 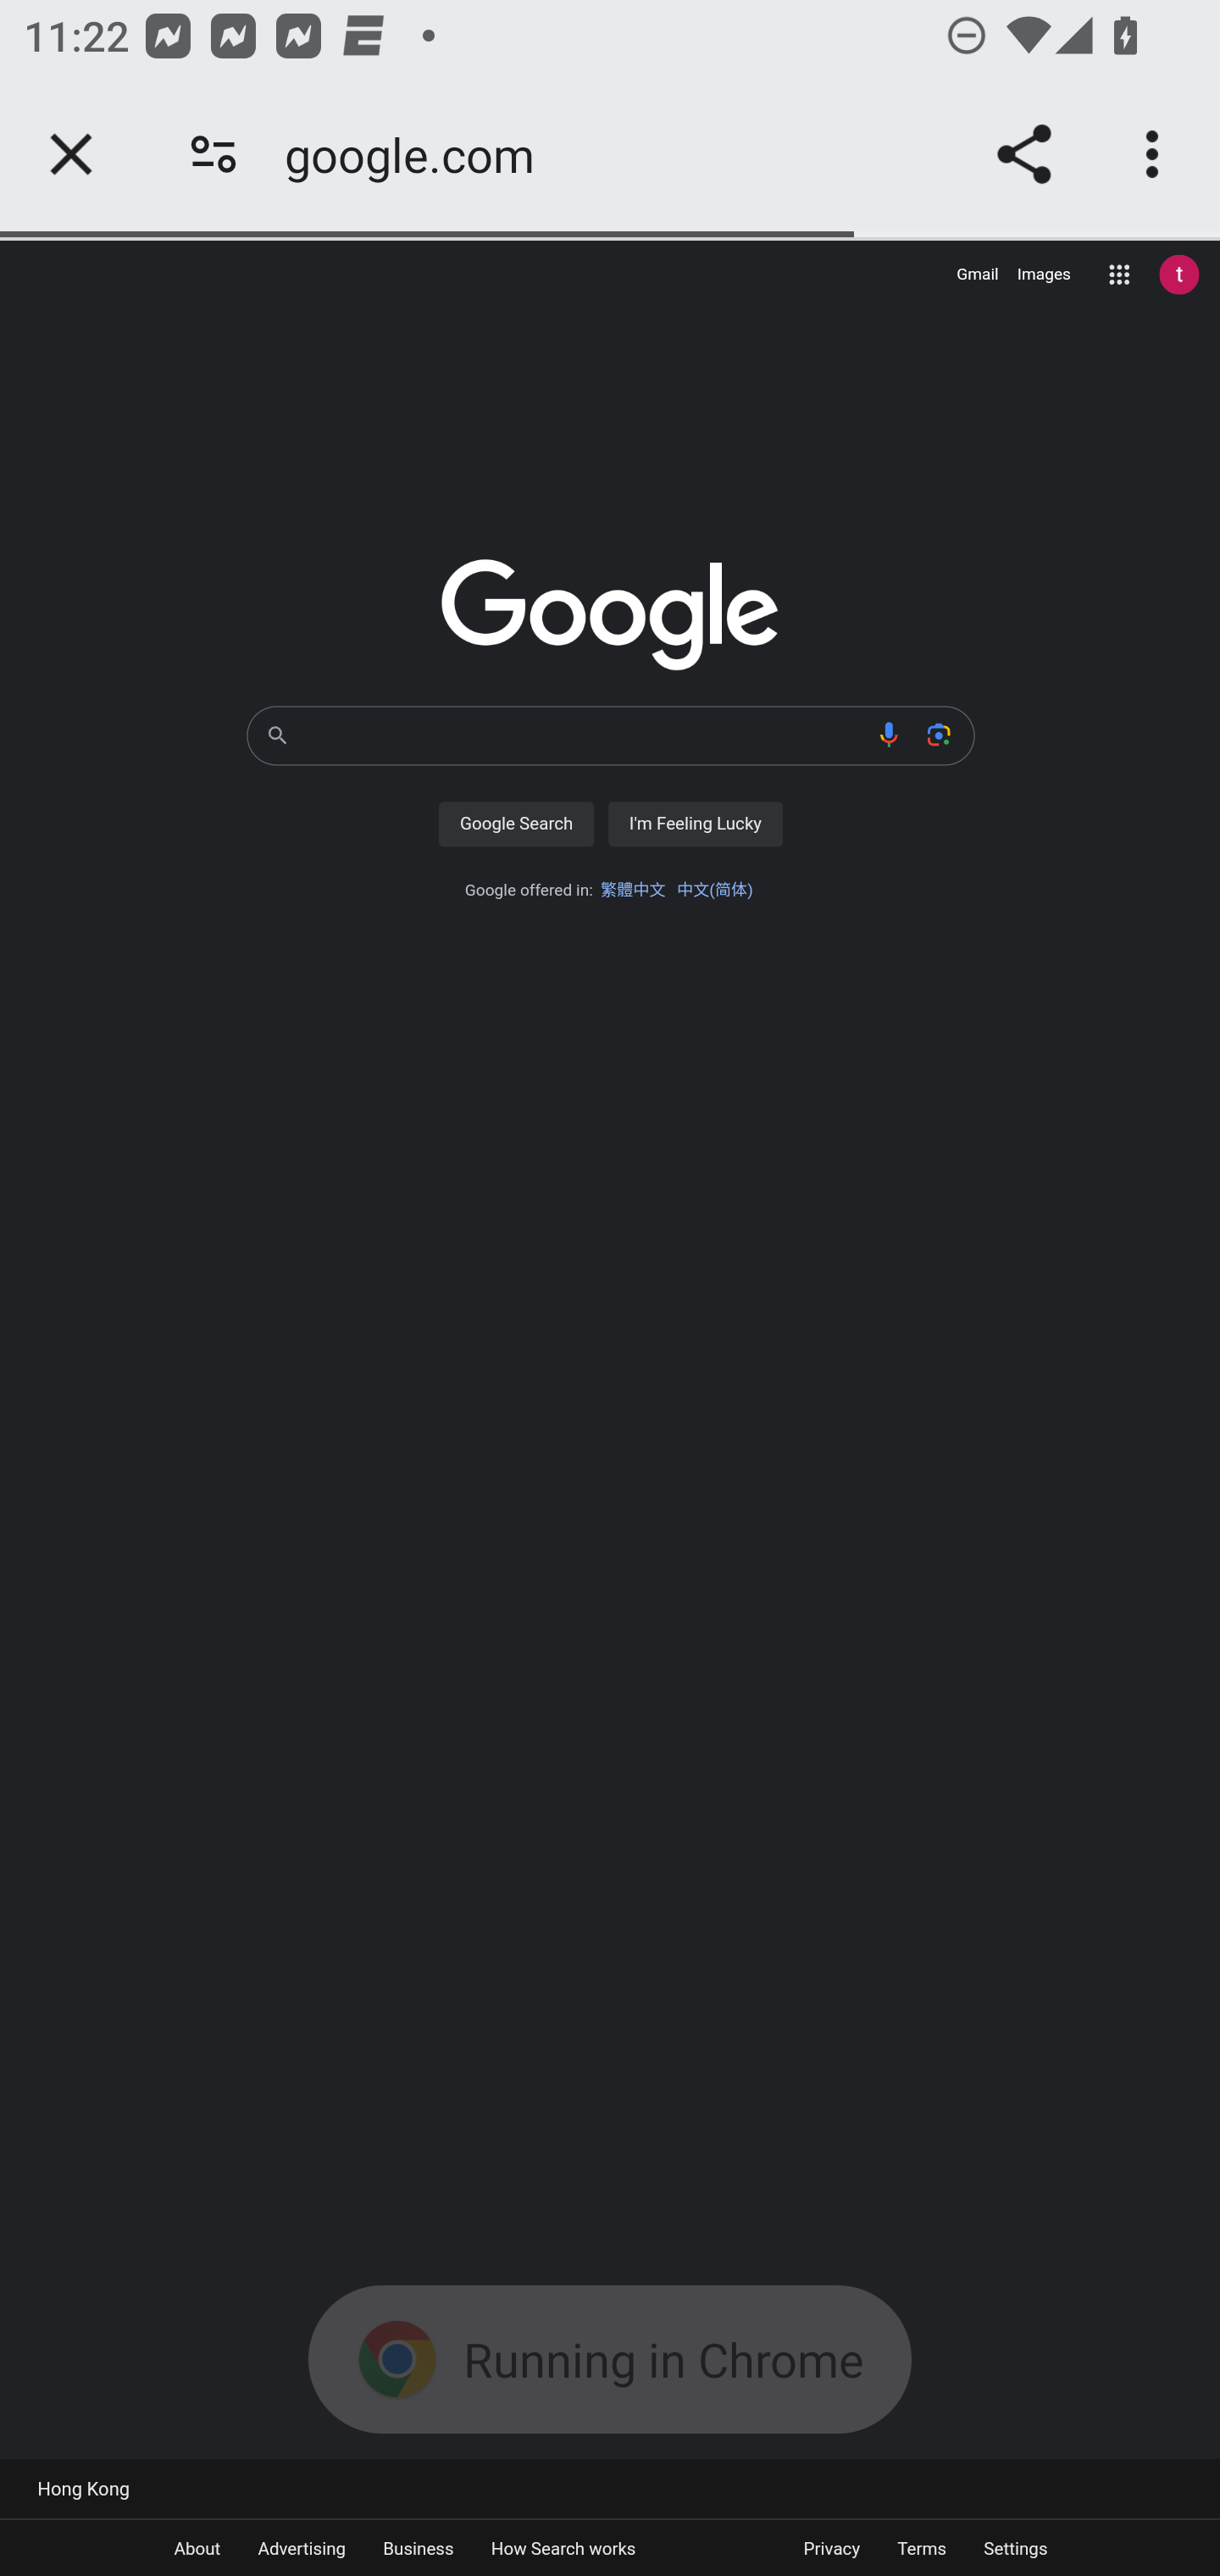 I want to click on Terms, so click(x=922, y=2547).